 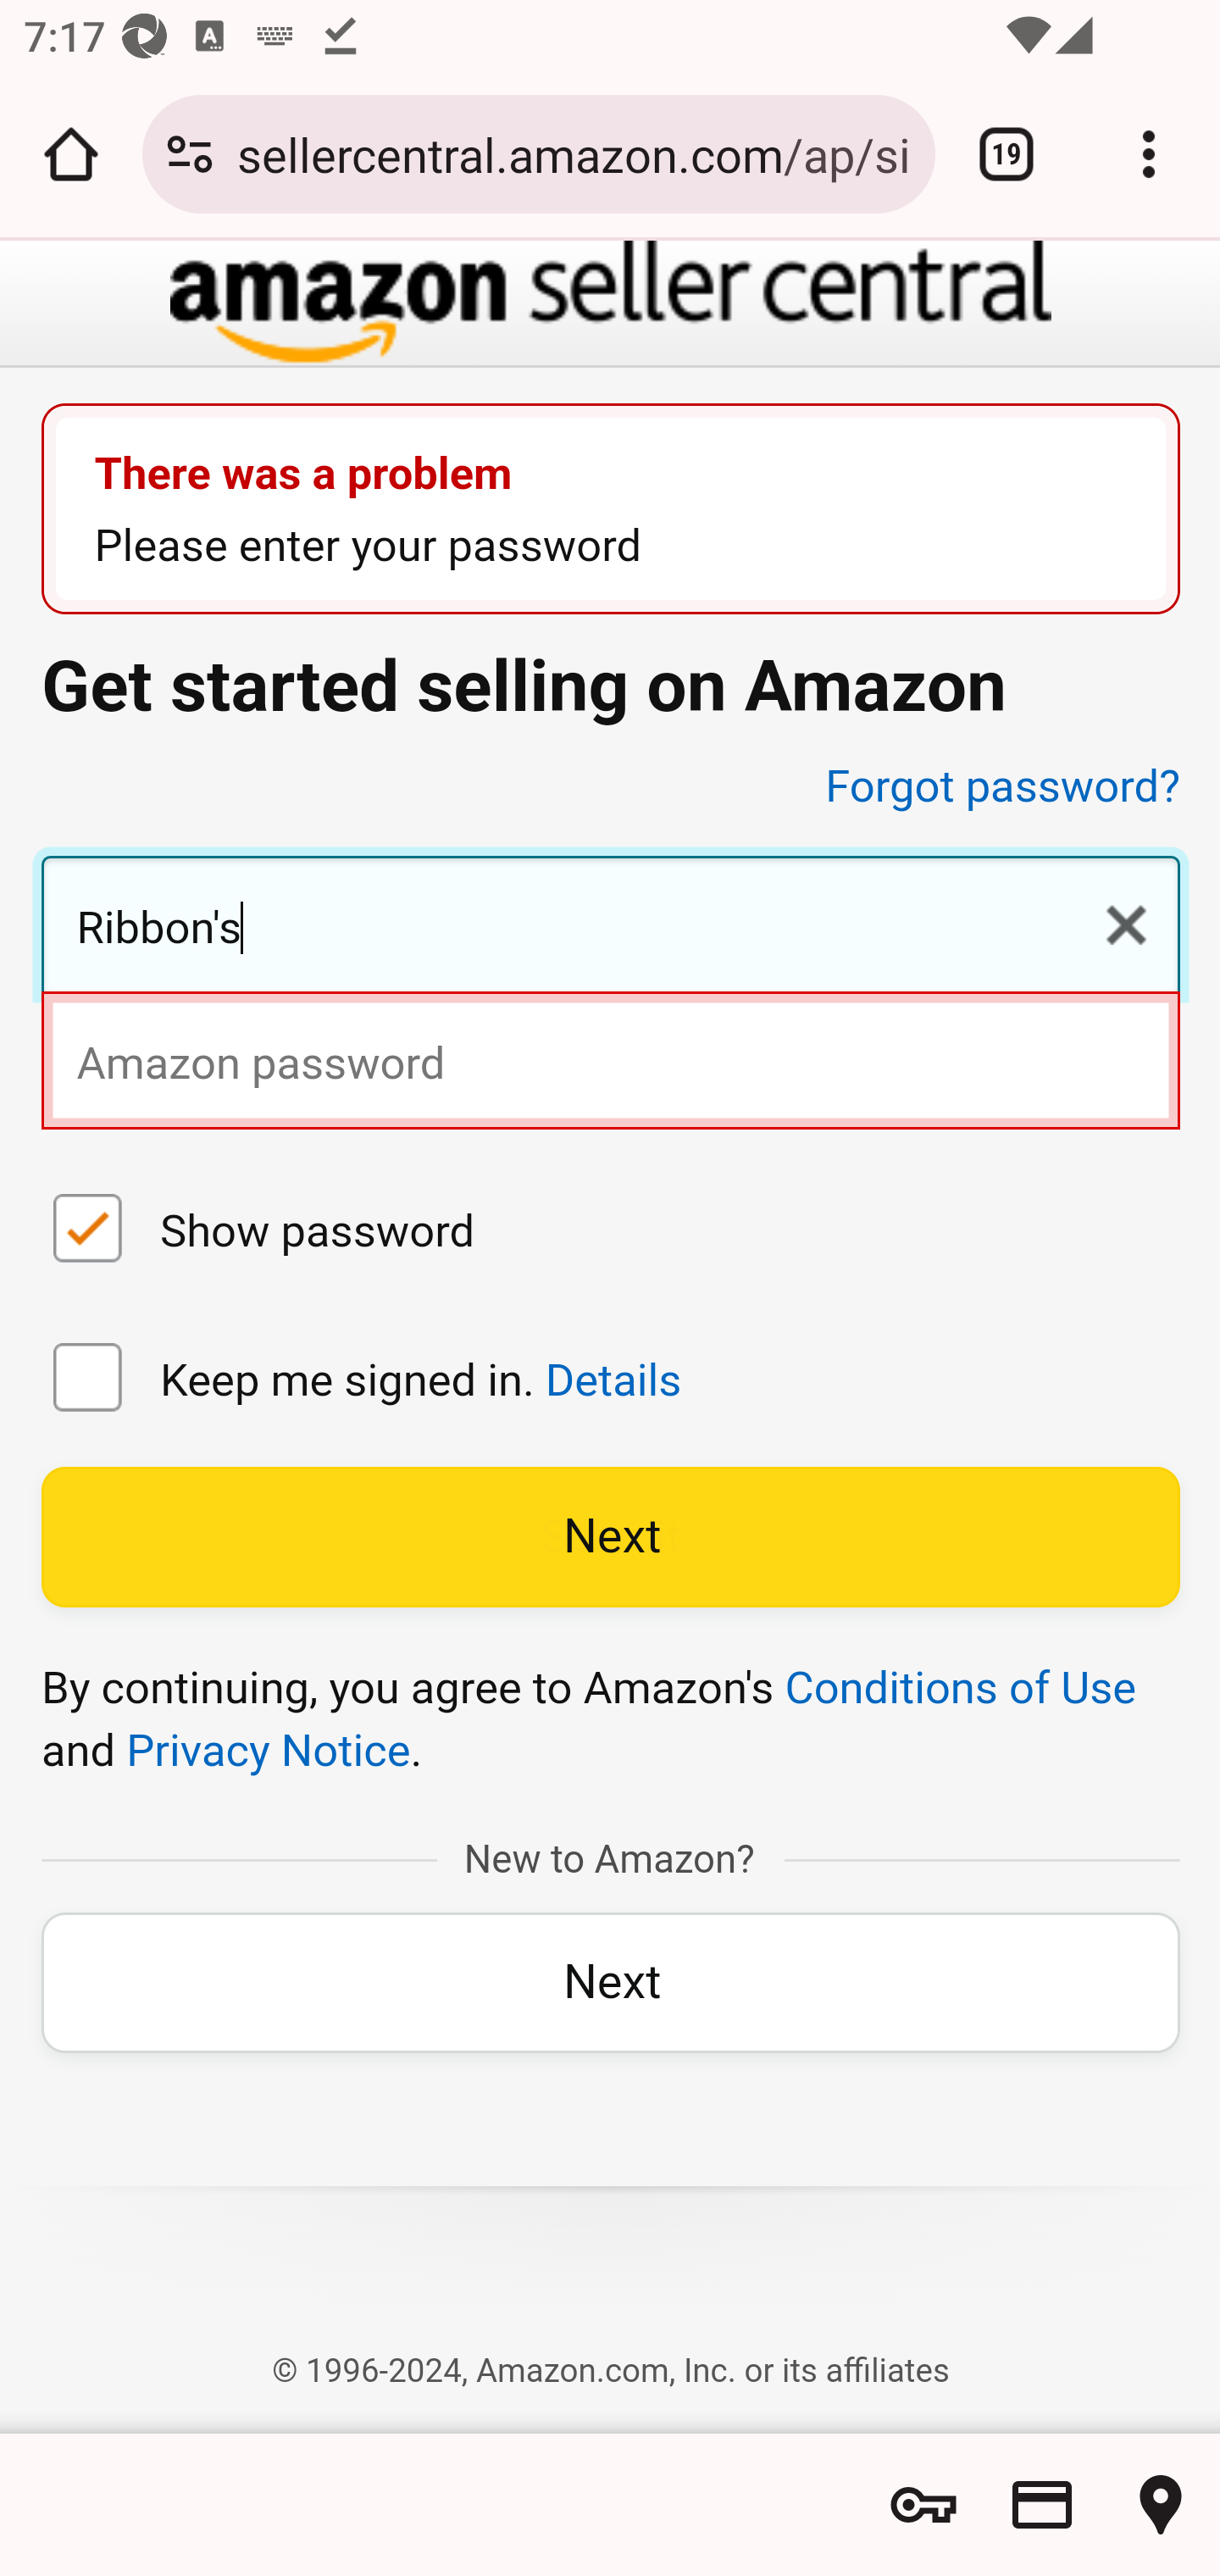 I want to click on Next, so click(x=610, y=1981).